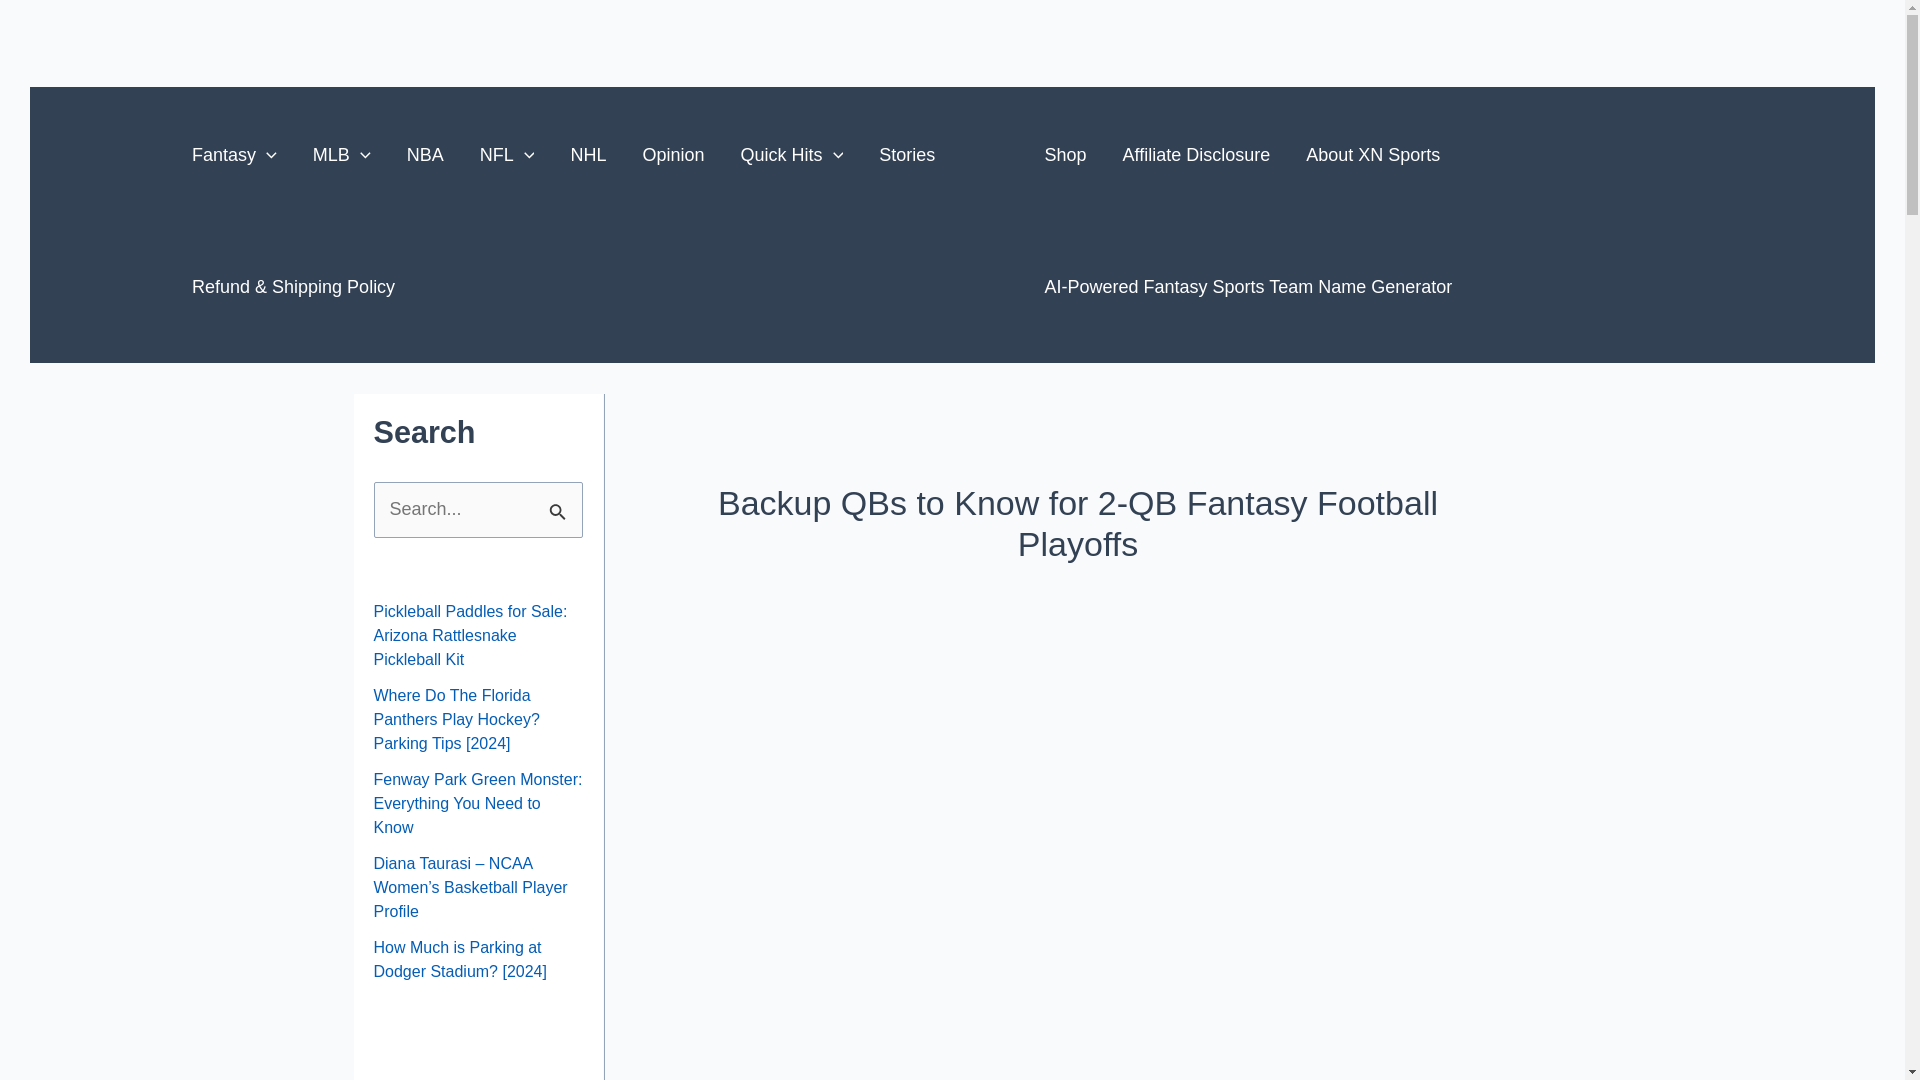 This screenshot has width=1920, height=1080. What do you see at coordinates (1372, 154) in the screenshot?
I see `About XN Sports` at bounding box center [1372, 154].